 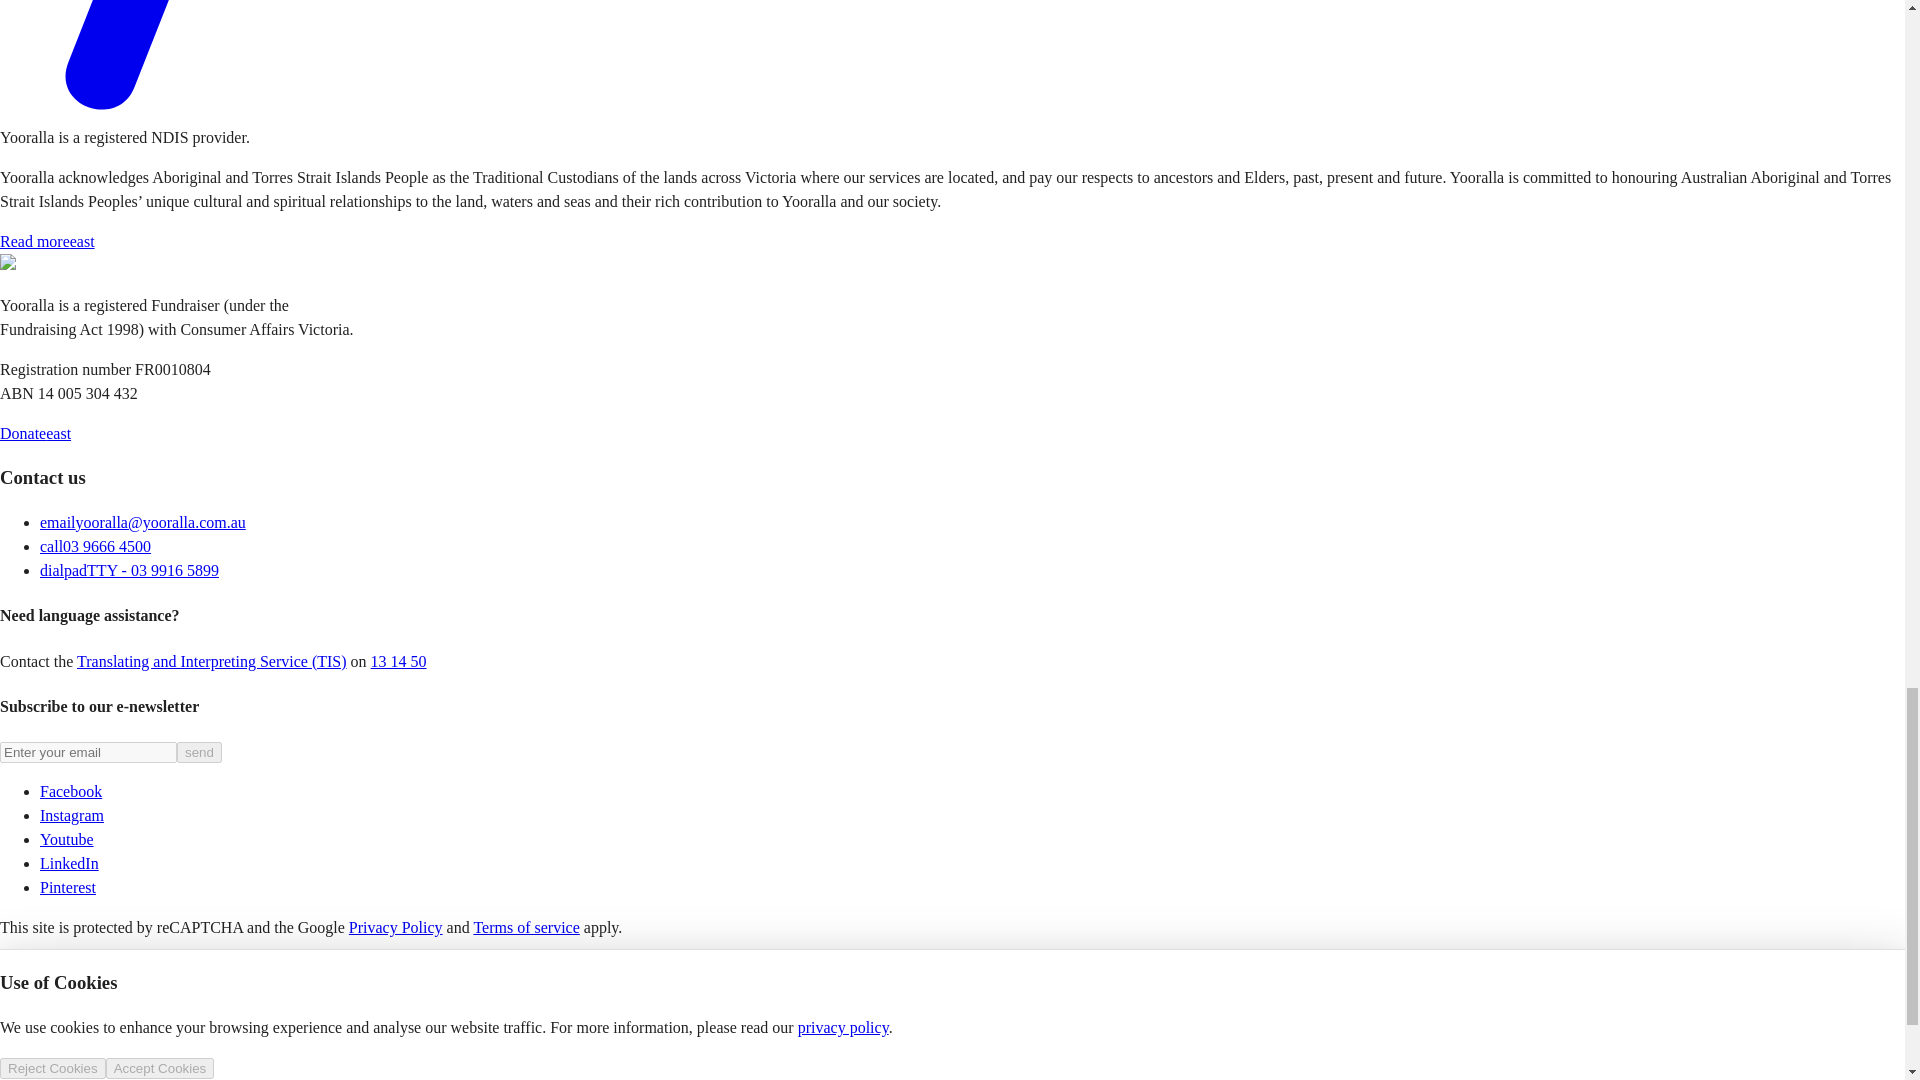 What do you see at coordinates (70, 863) in the screenshot?
I see `LinkedIn` at bounding box center [70, 863].